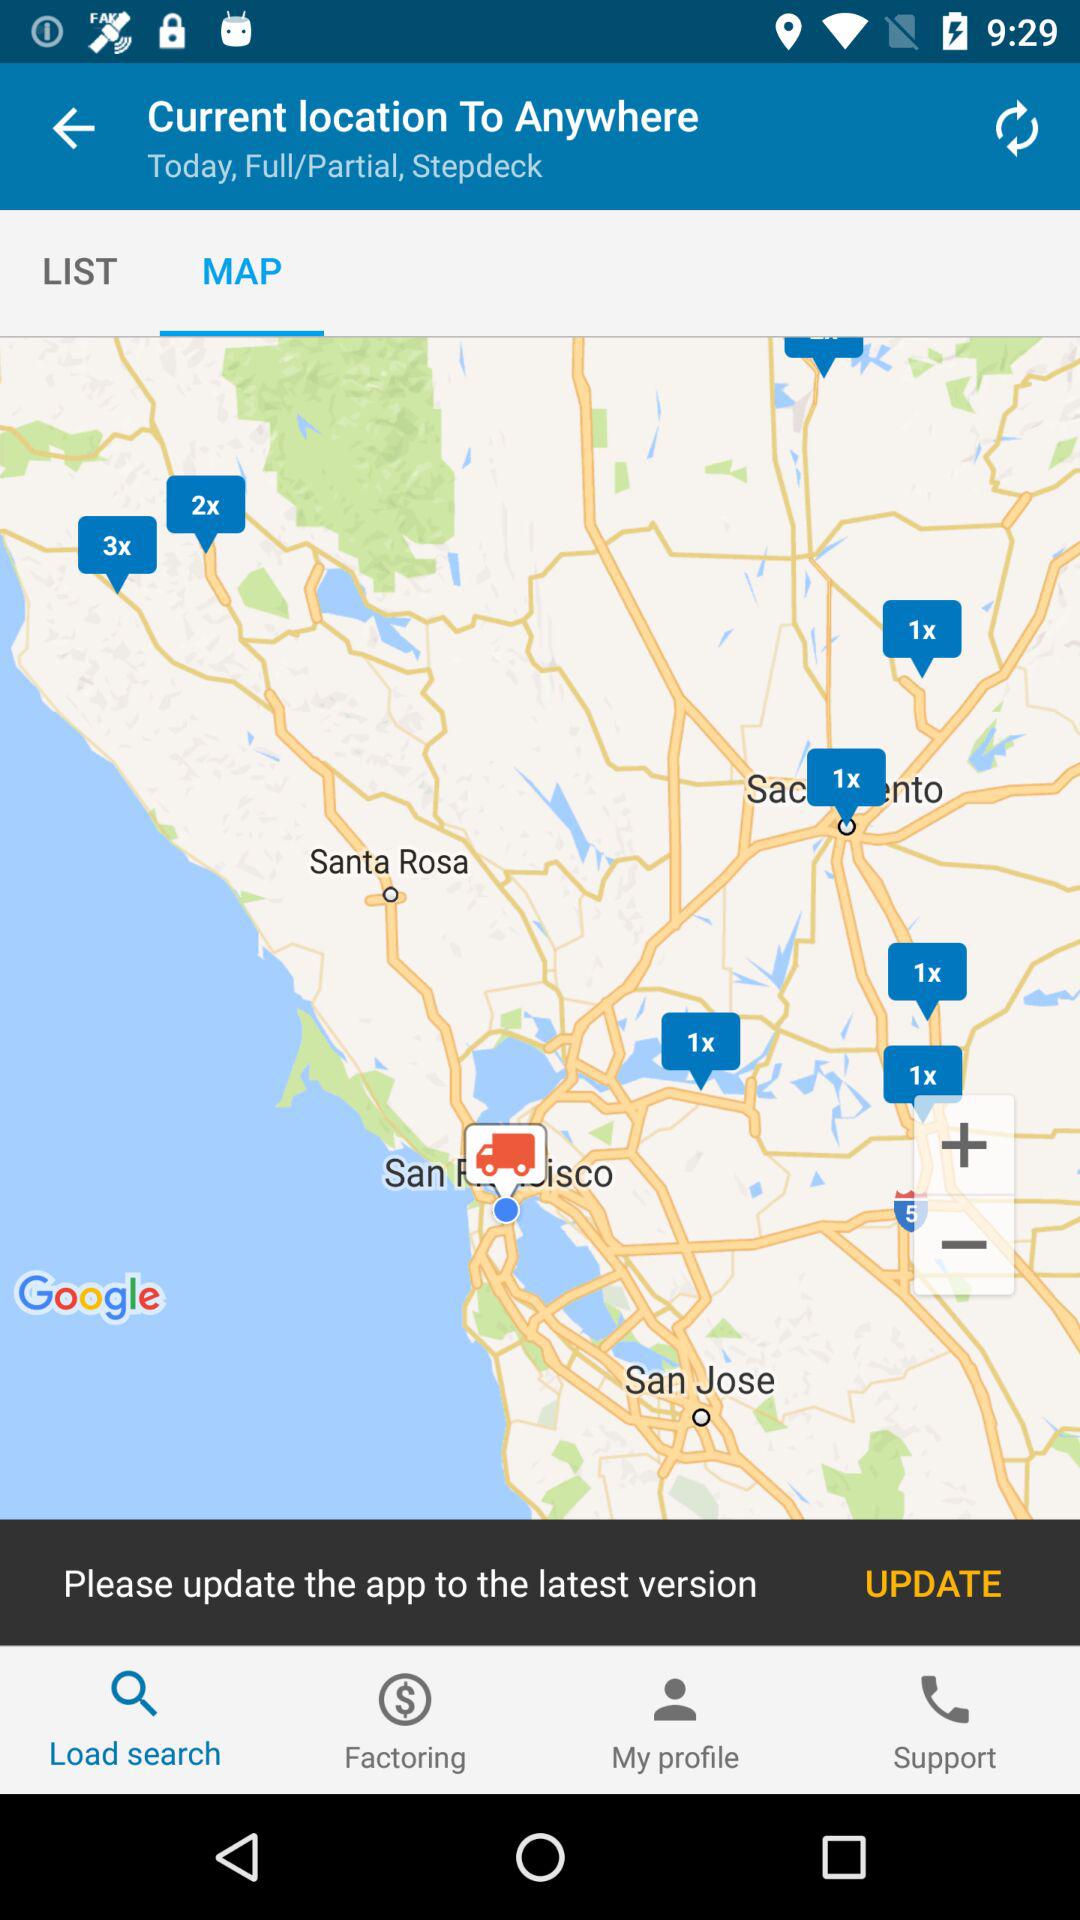  I want to click on launch the list icon, so click(80, 270).